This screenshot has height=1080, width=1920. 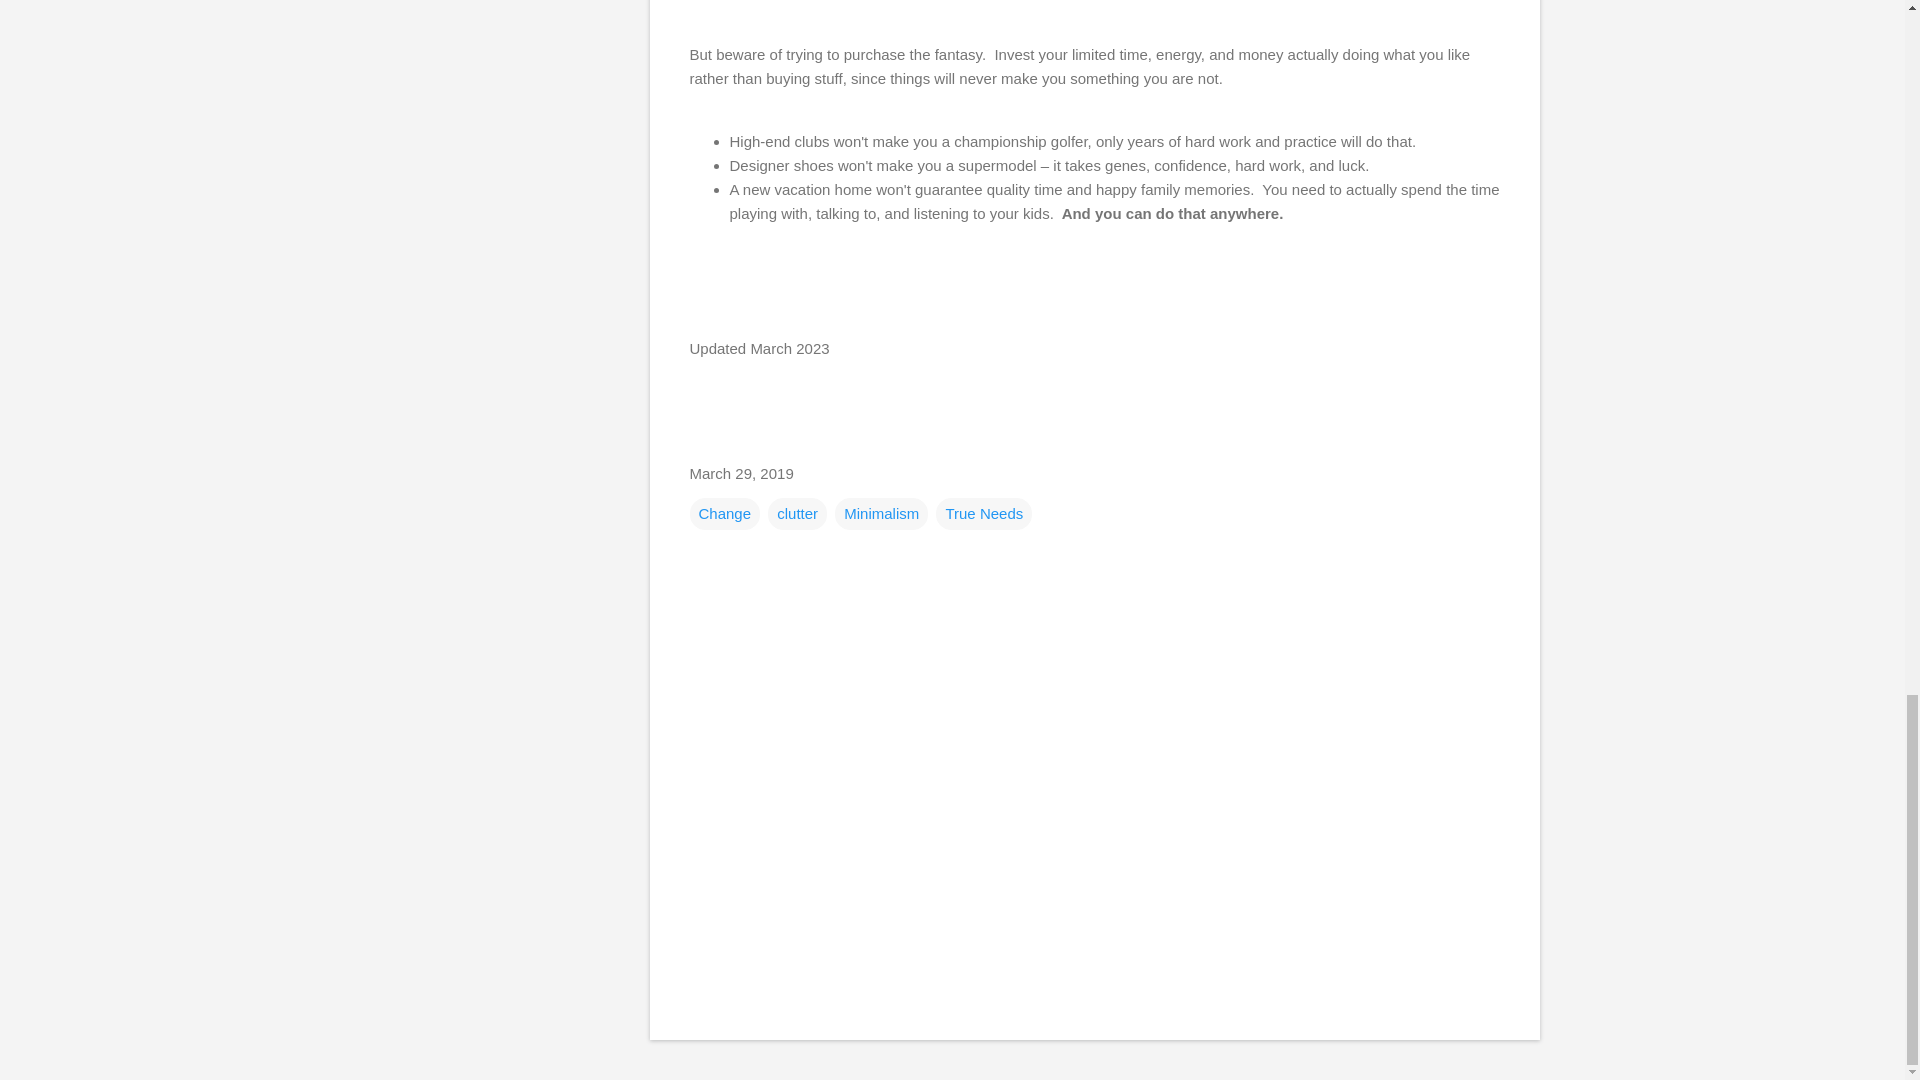 I want to click on clutter, so click(x=798, y=512).